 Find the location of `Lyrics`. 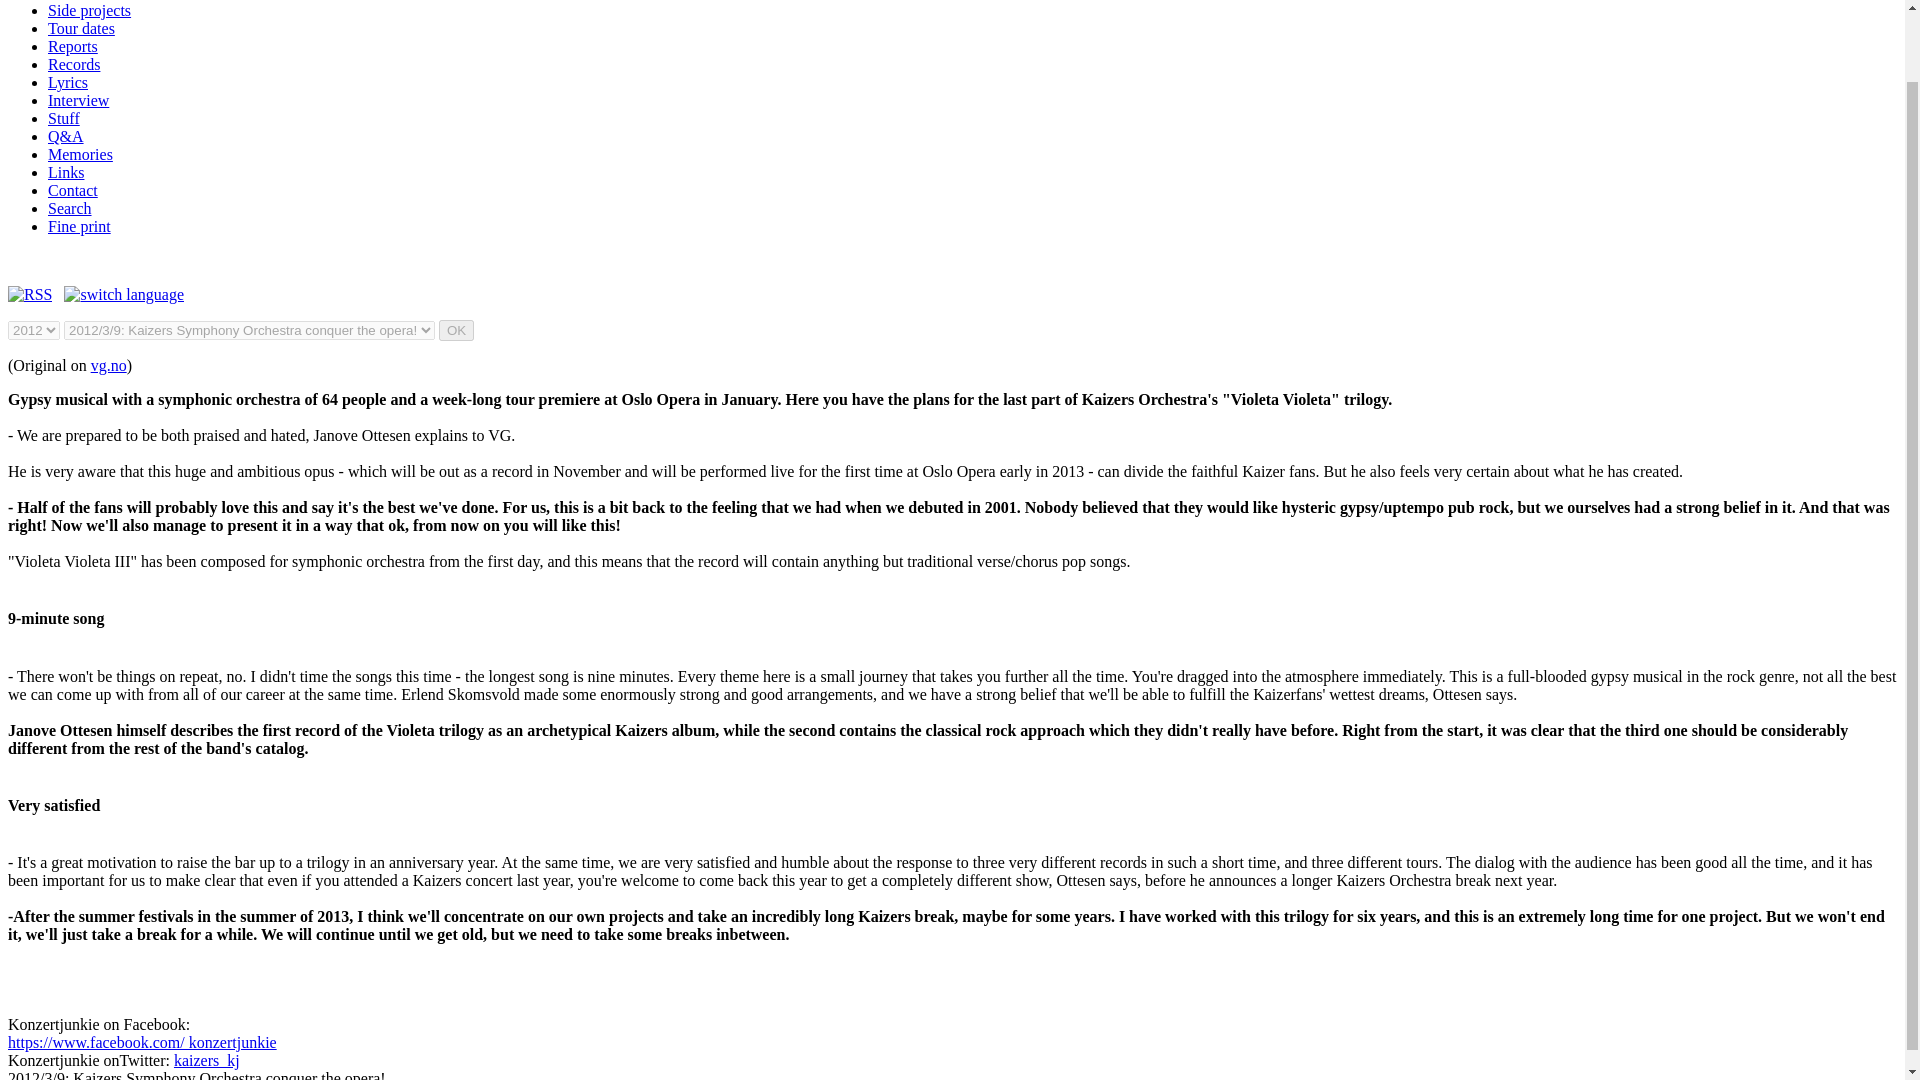

Lyrics is located at coordinates (68, 82).